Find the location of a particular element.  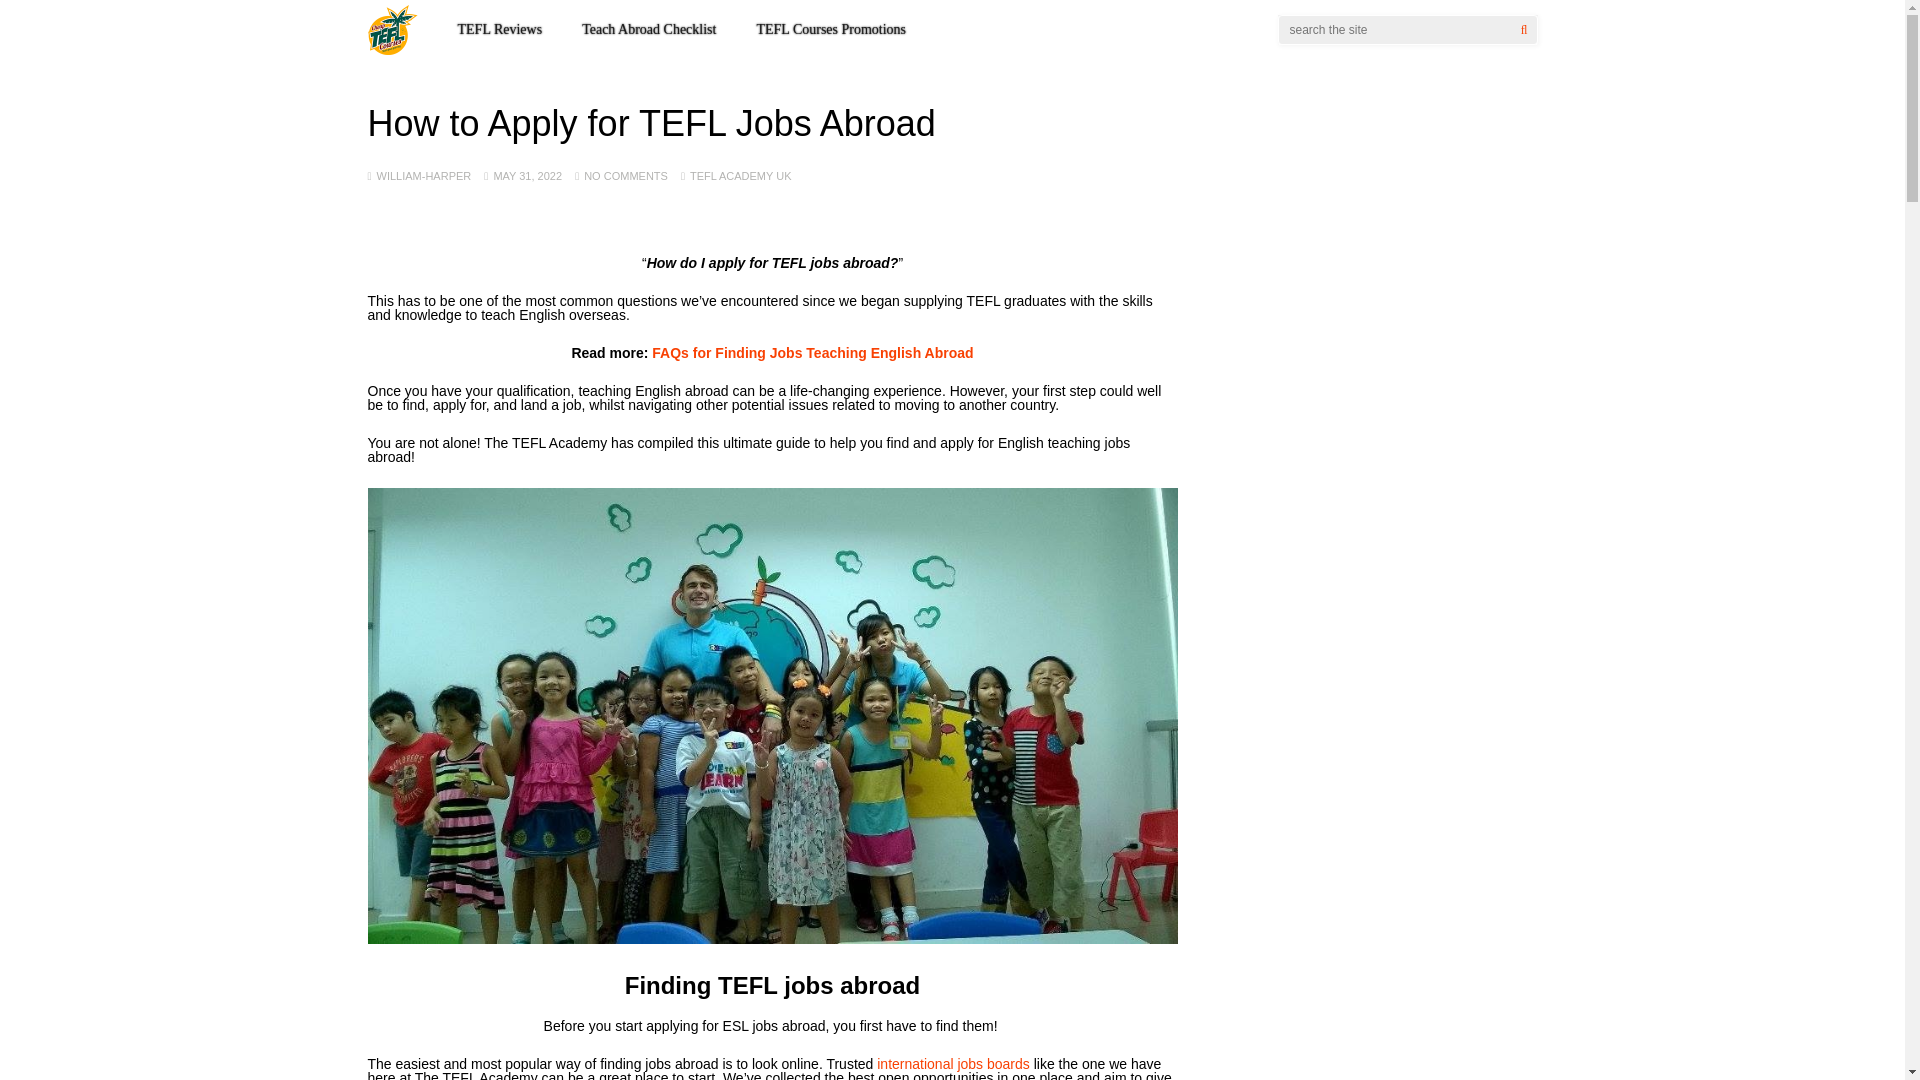

TEFL Reviews is located at coordinates (500, 29).